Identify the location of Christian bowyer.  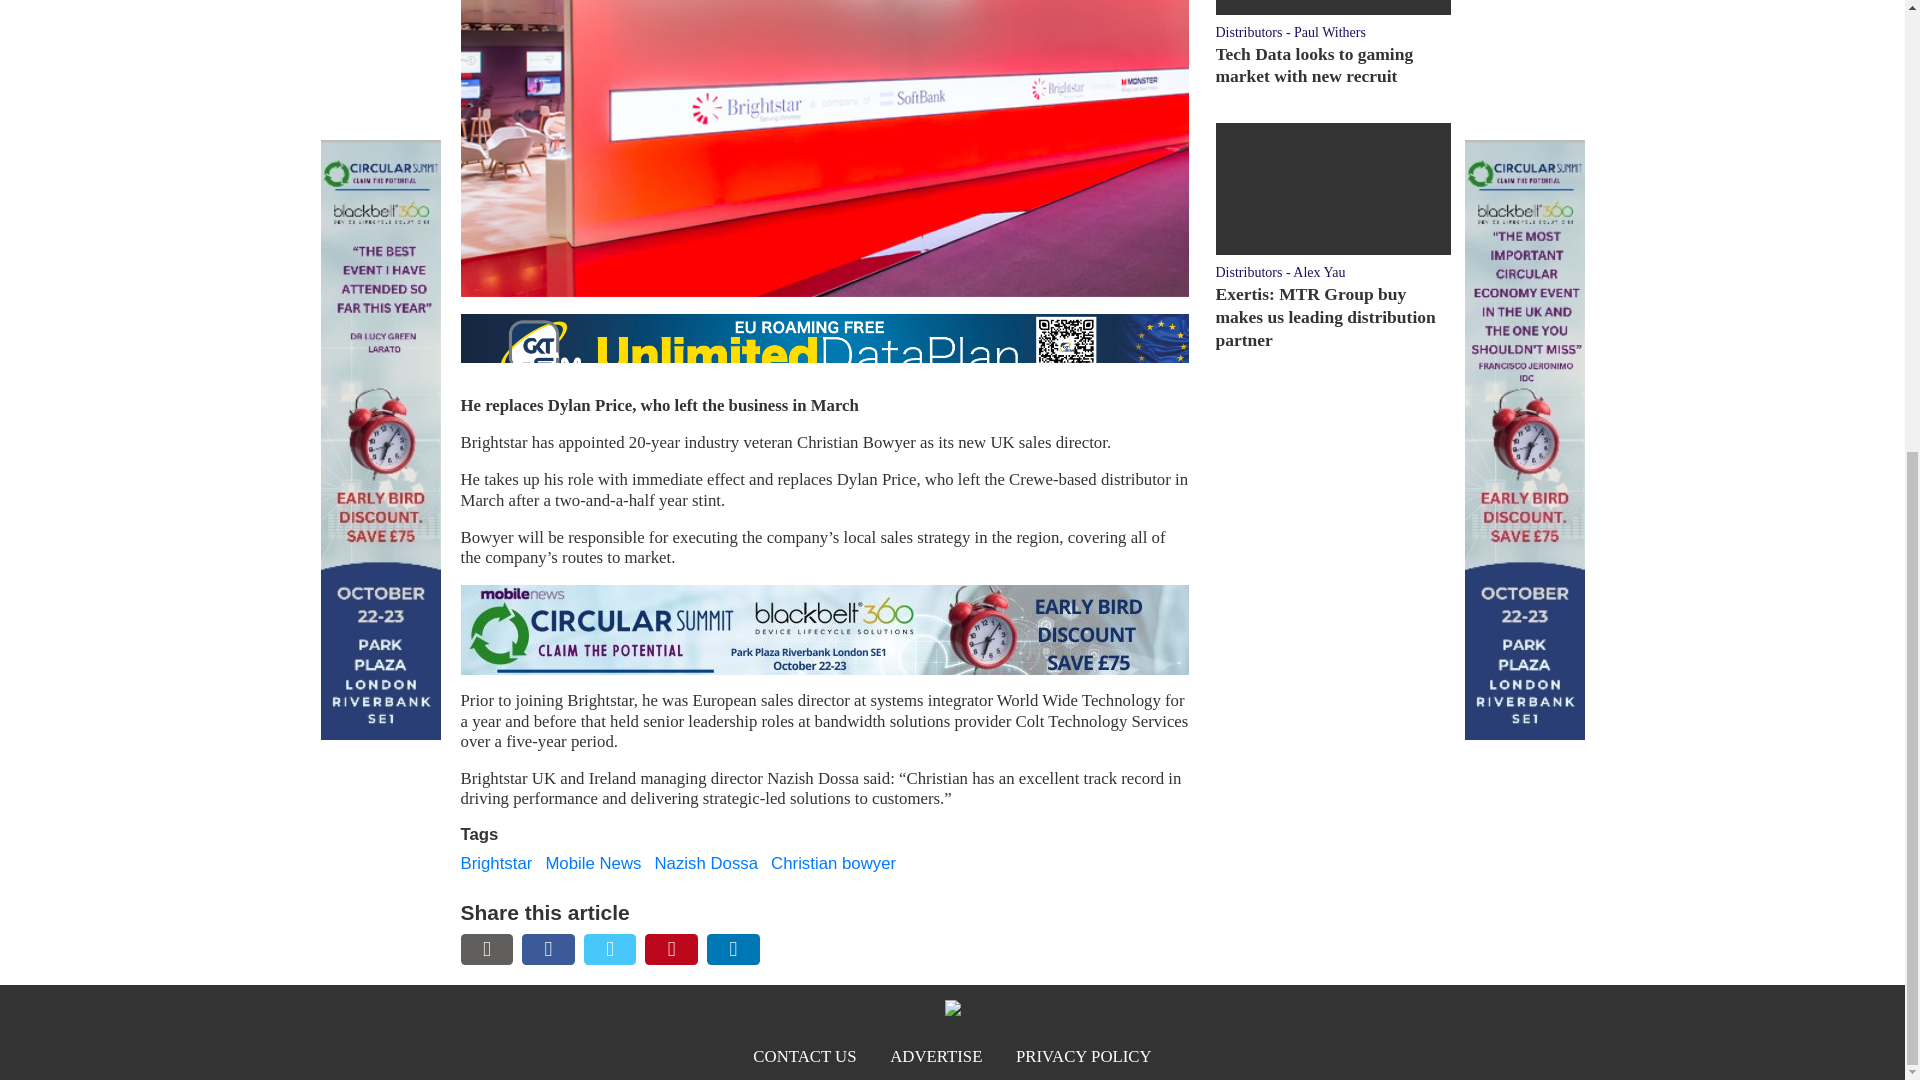
(834, 863).